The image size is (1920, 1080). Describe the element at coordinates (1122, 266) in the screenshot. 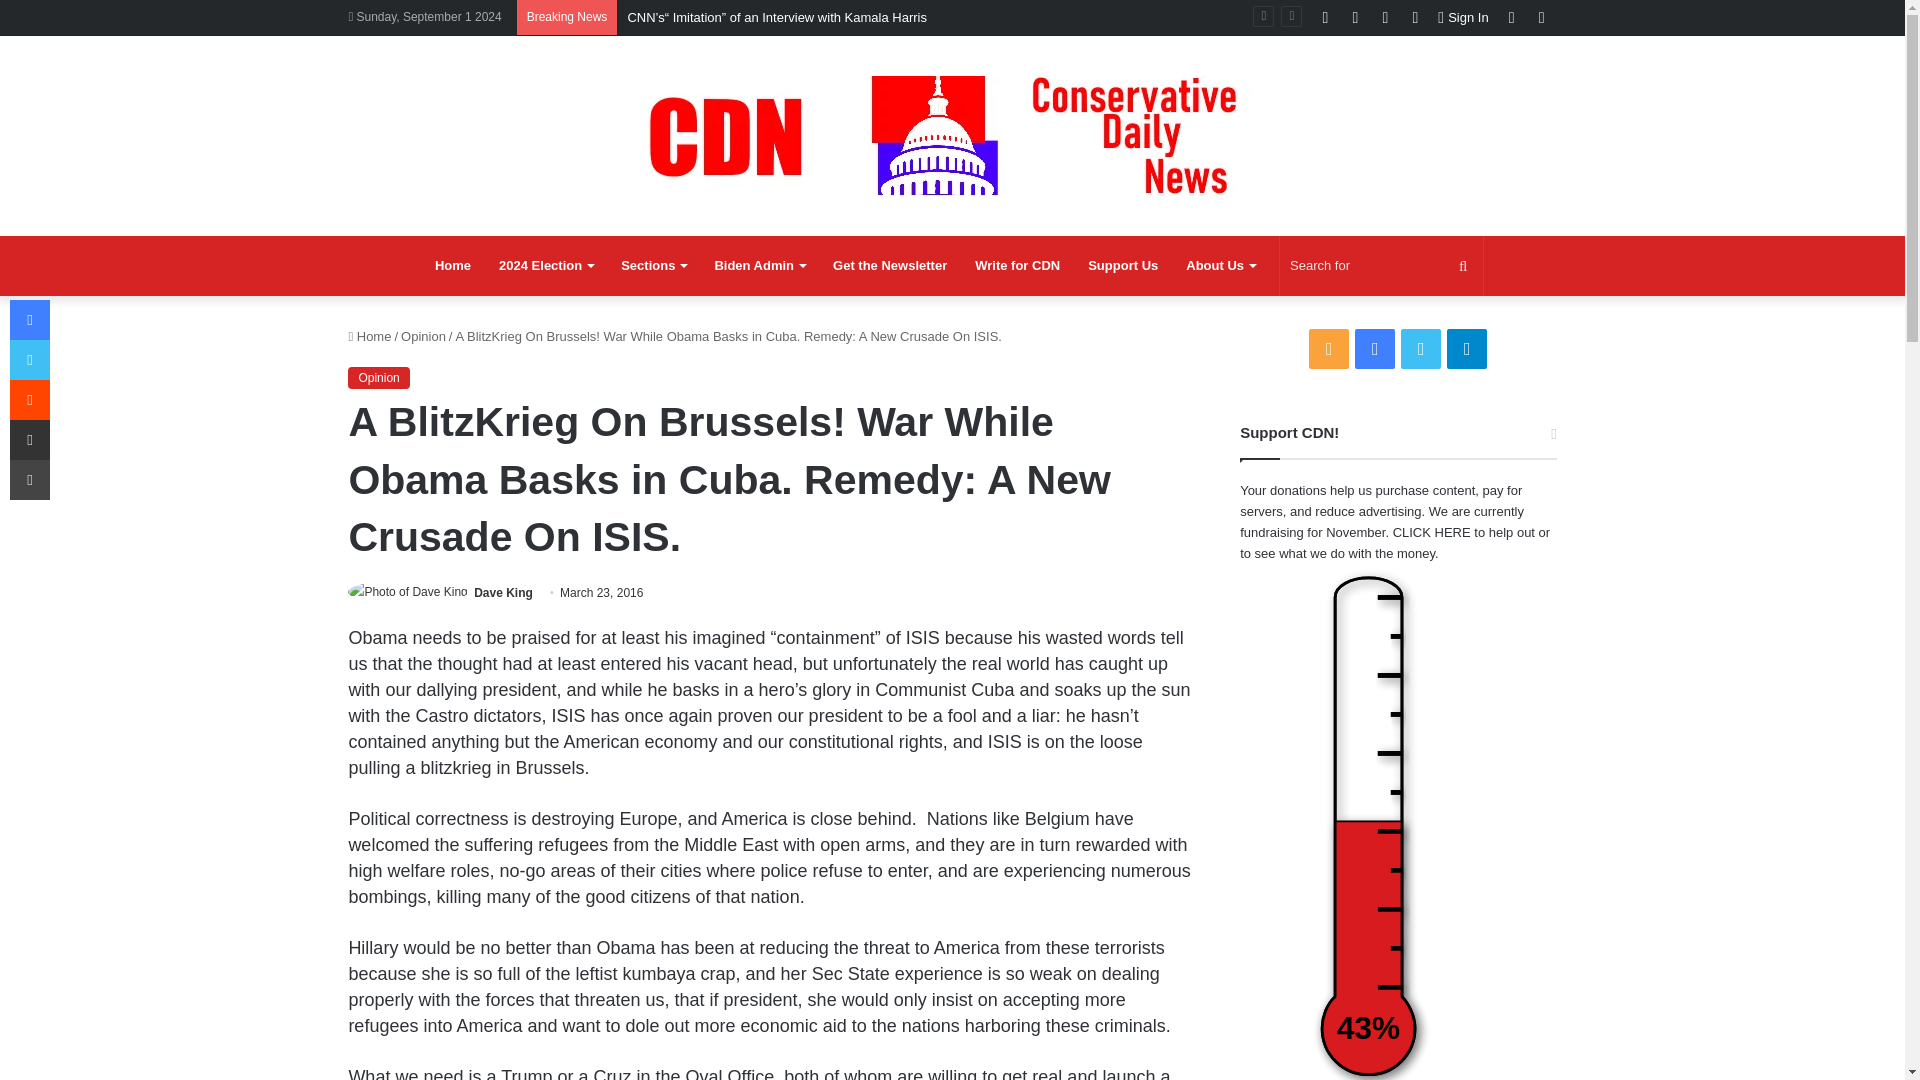

I see `Support Us` at that location.